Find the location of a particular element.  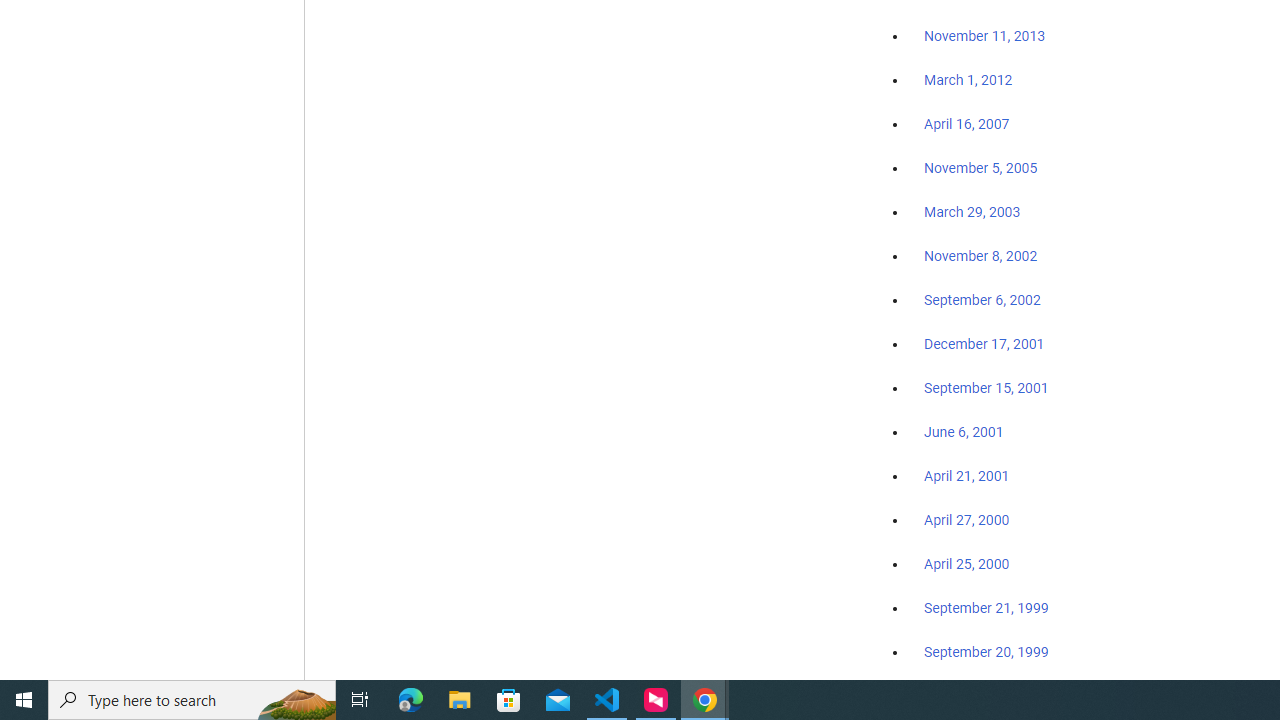

June 6, 2001 is located at coordinates (964, 432).